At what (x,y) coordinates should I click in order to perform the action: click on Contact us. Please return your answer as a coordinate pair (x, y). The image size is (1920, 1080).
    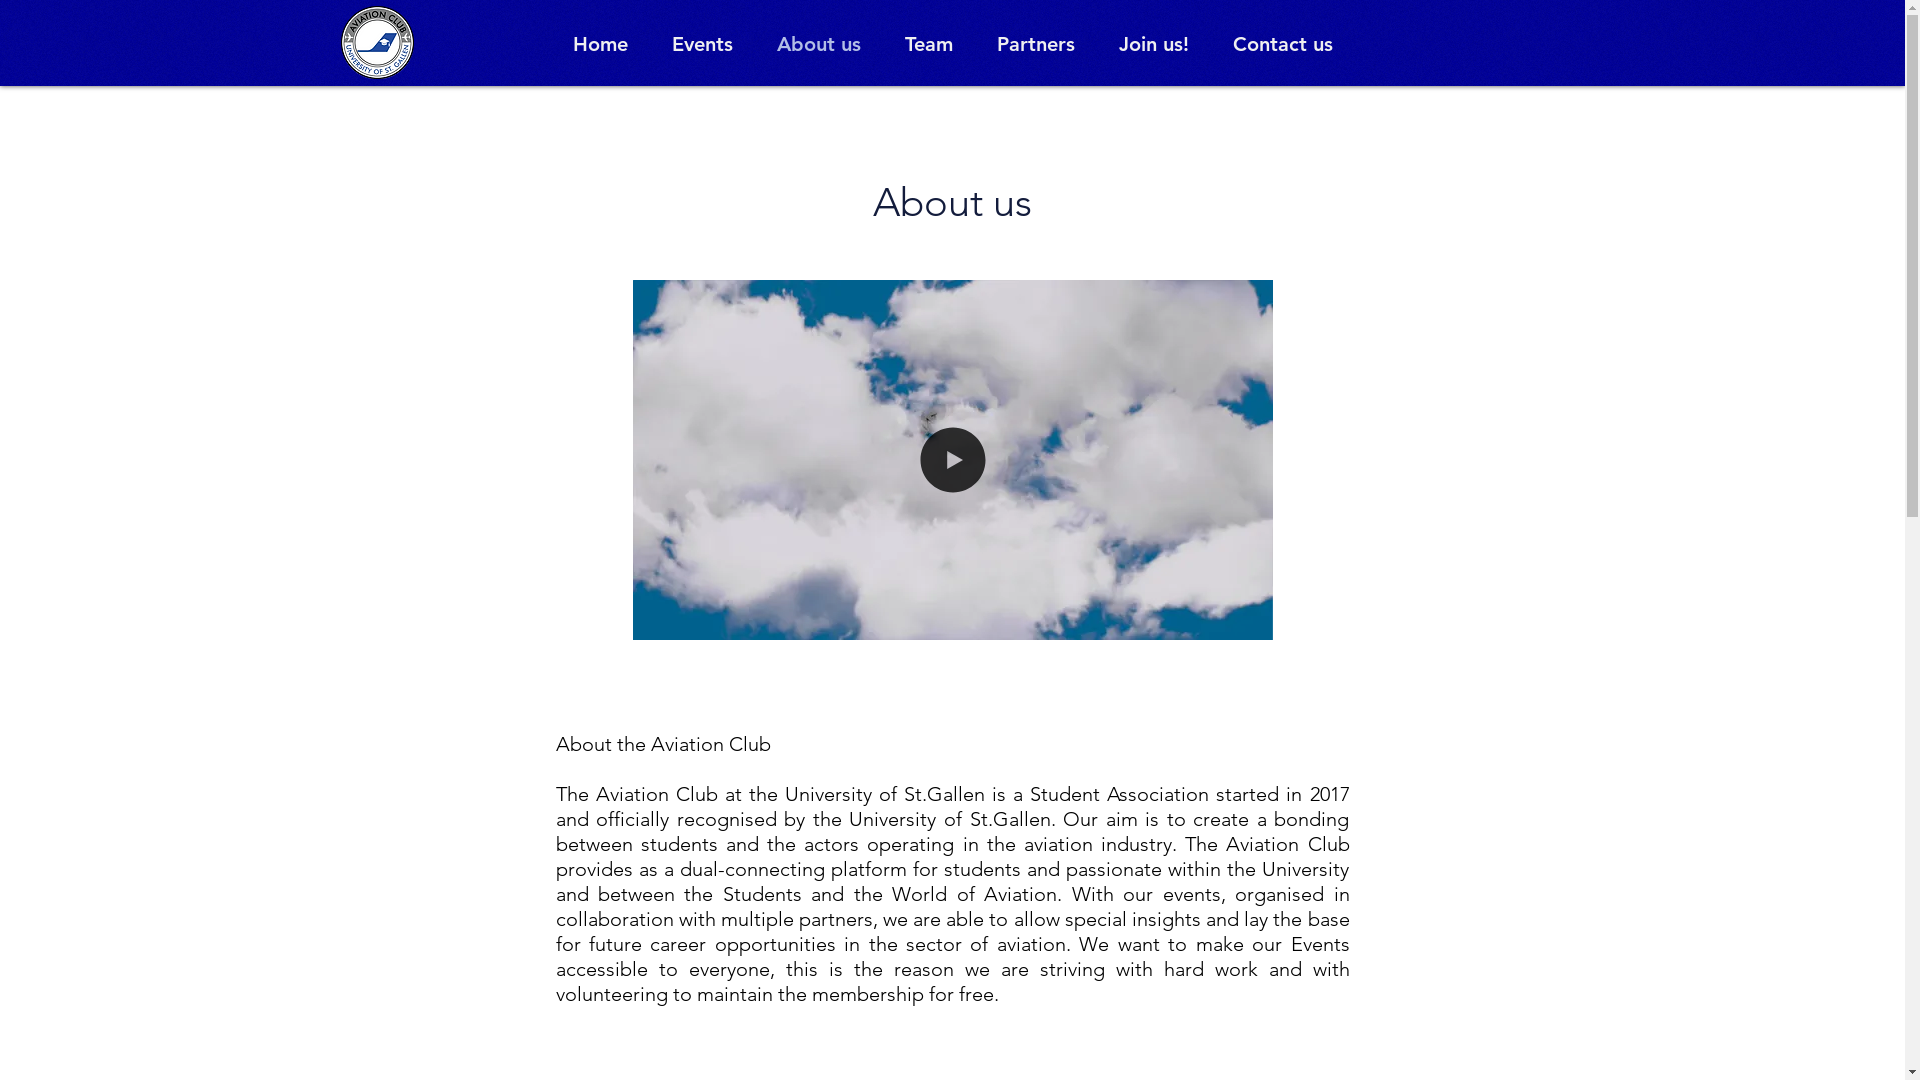
    Looking at the image, I should click on (1283, 44).